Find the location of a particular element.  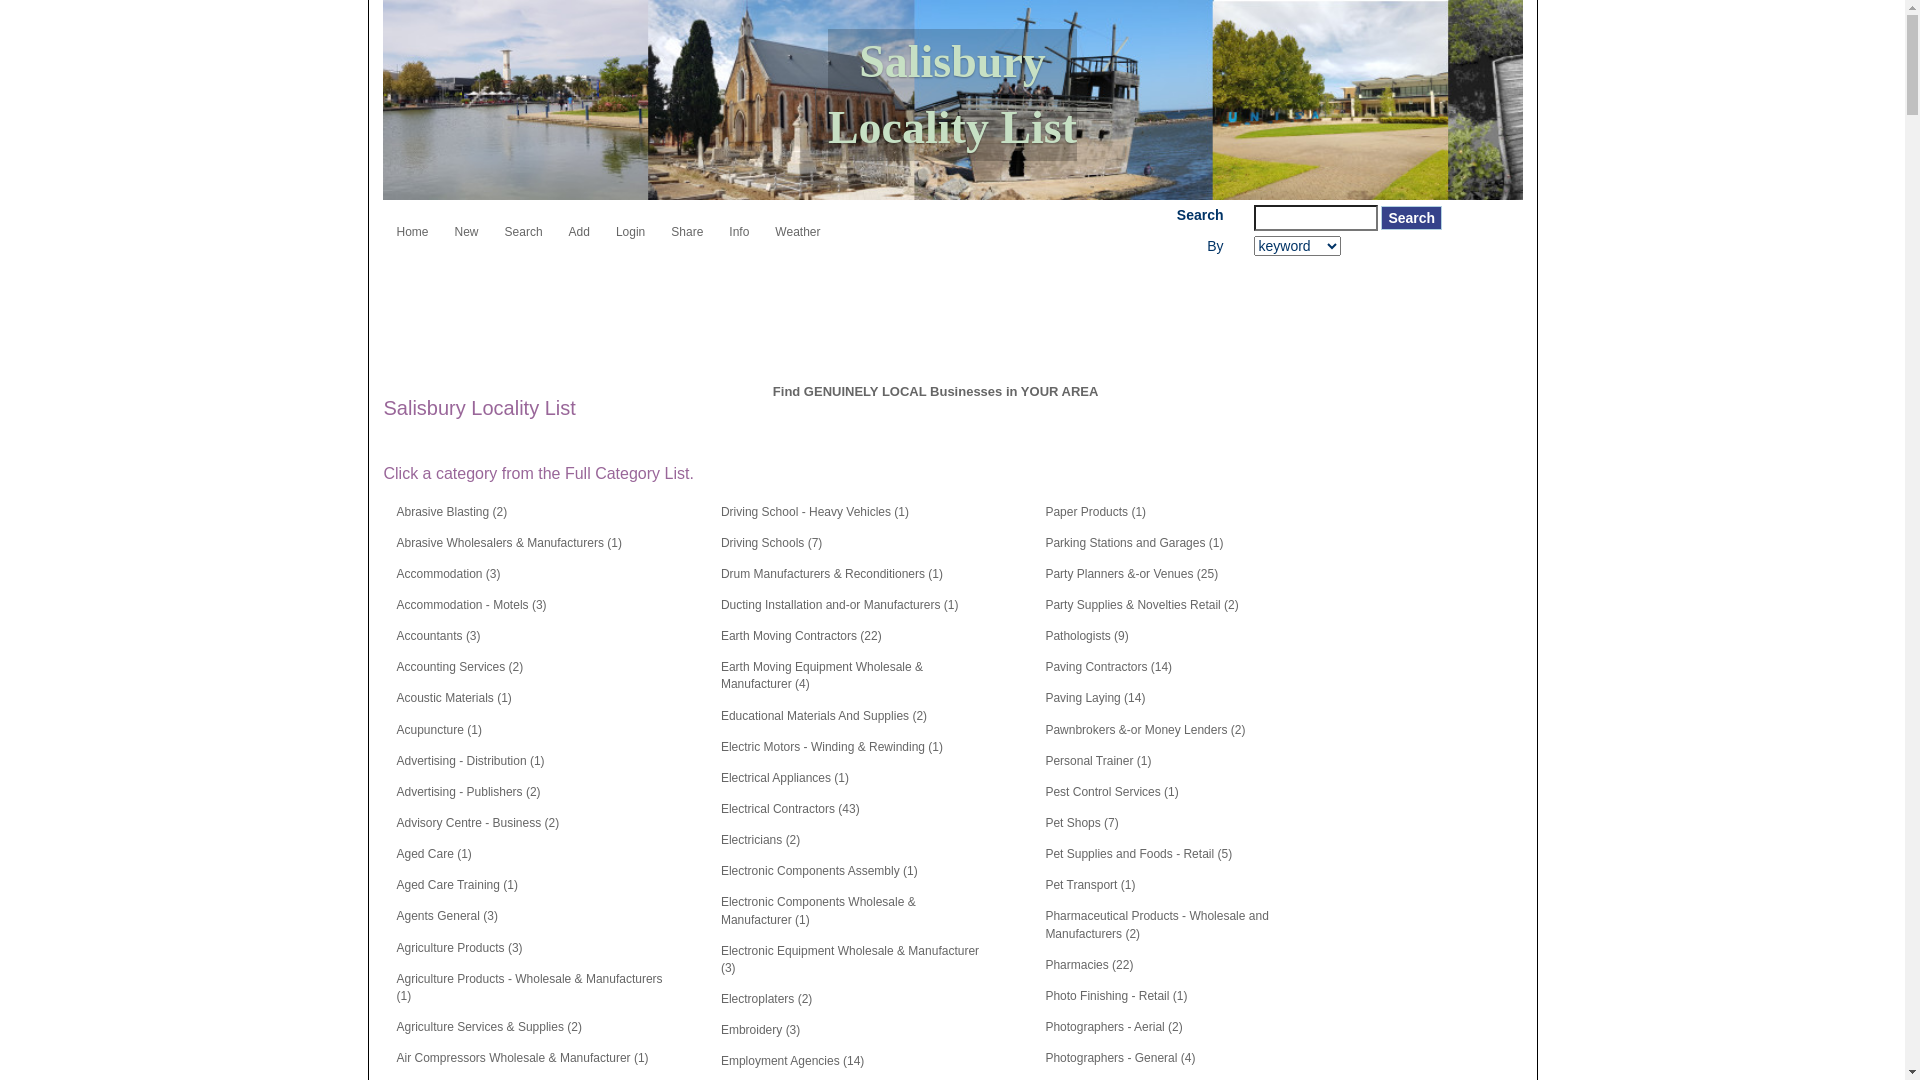

Aged Care (1) is located at coordinates (434, 854).